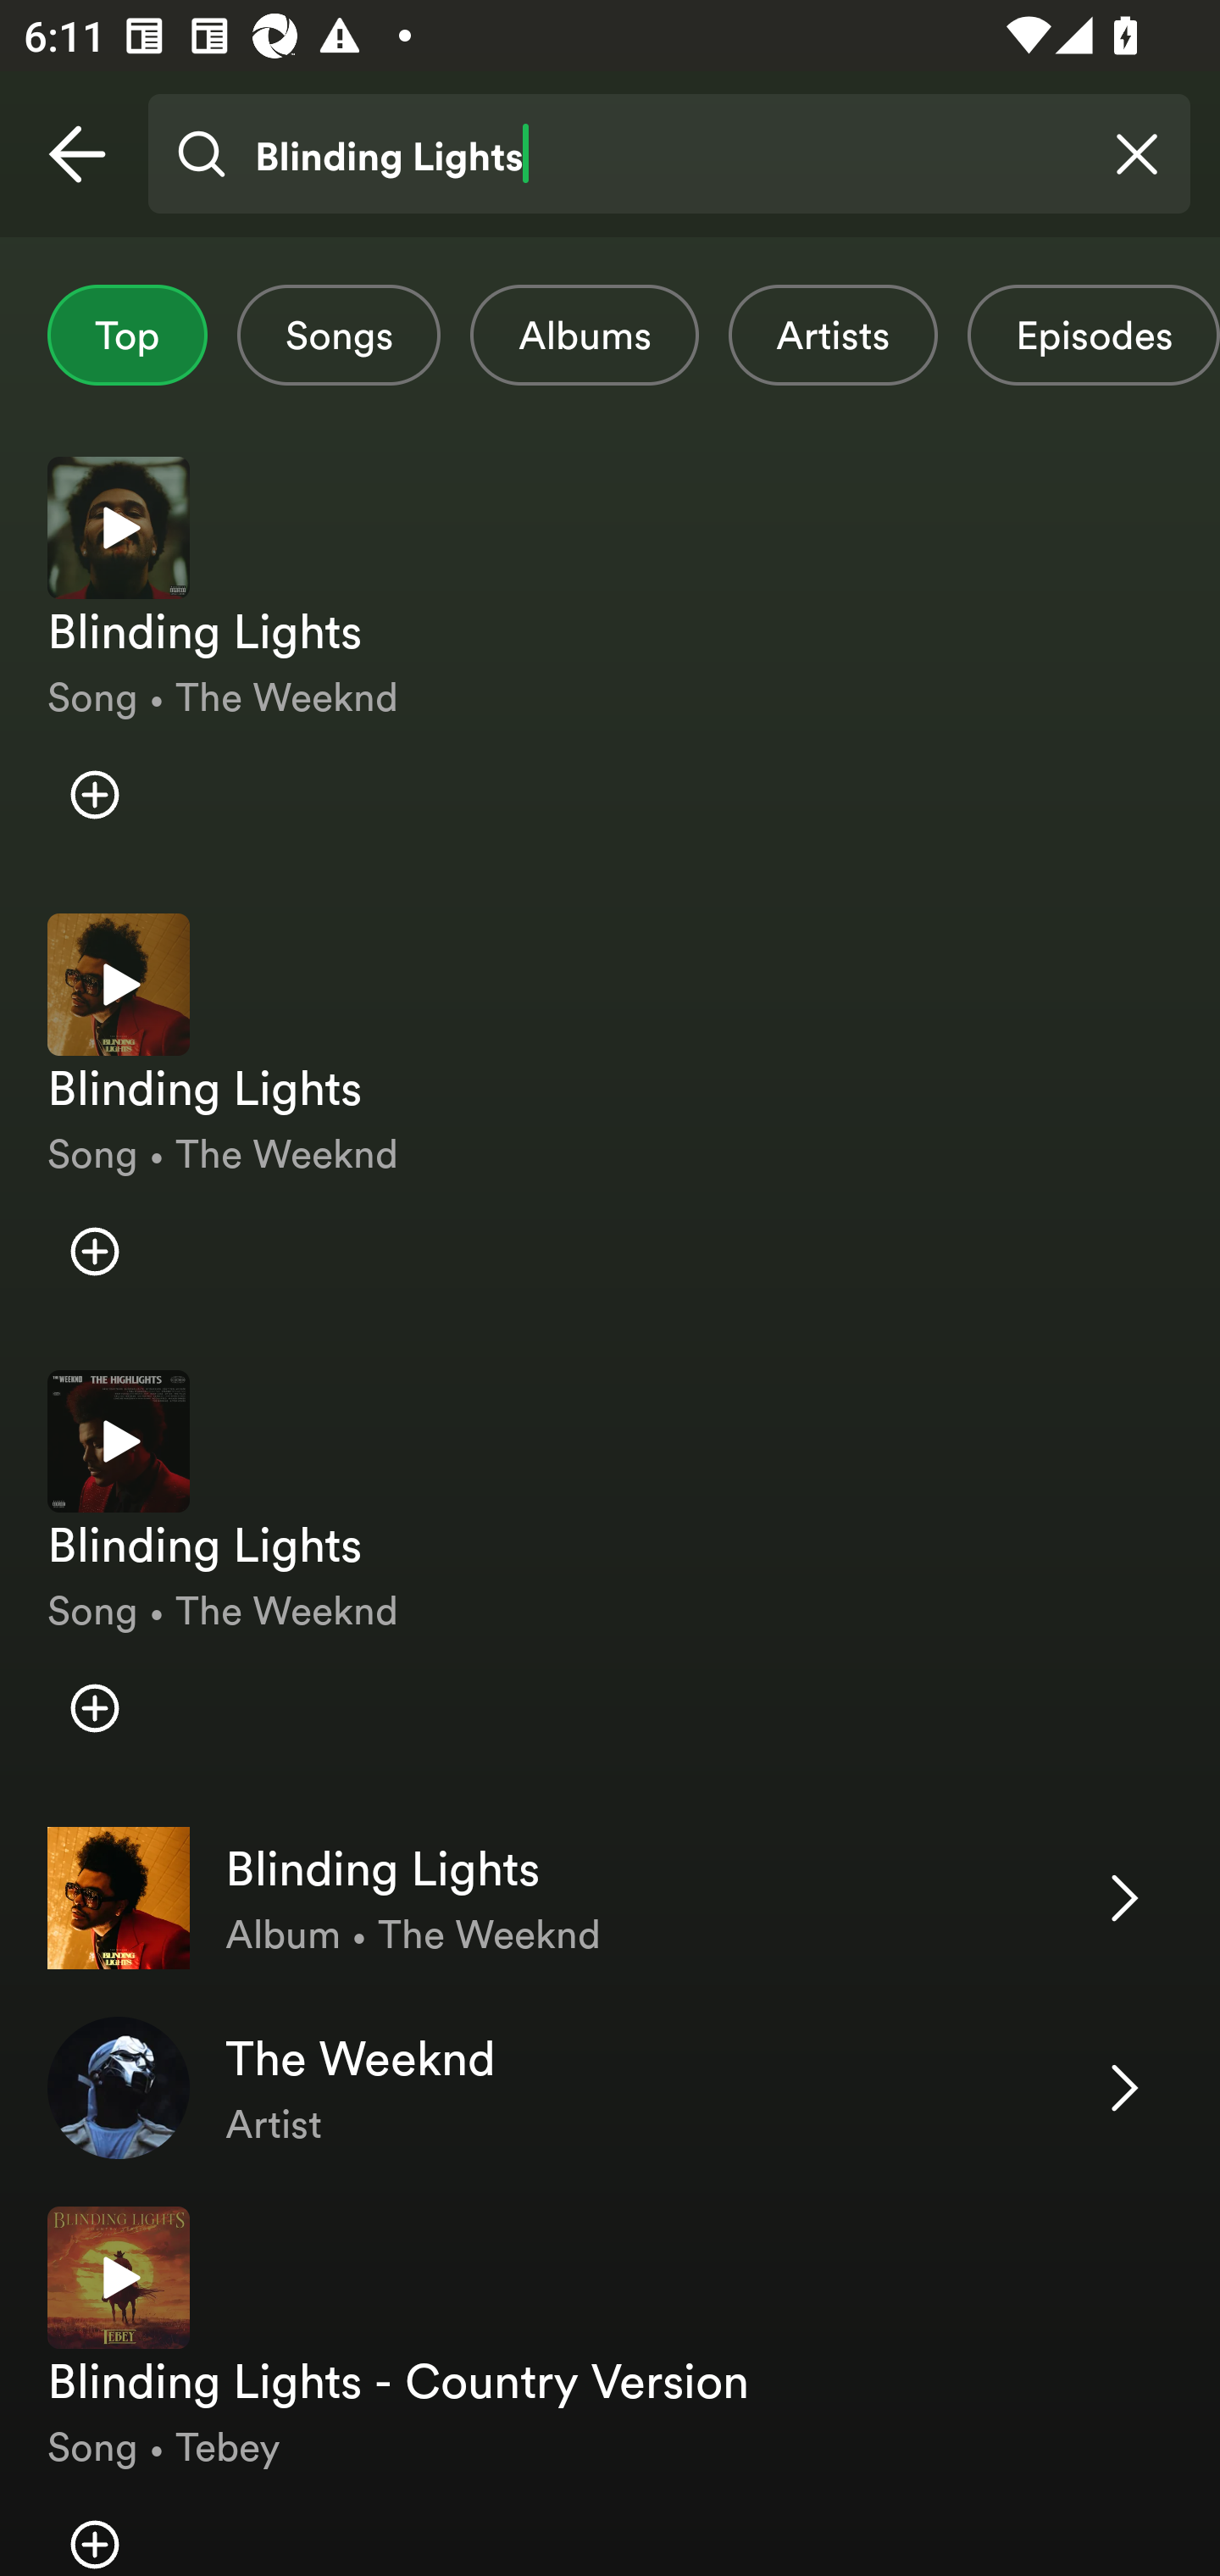  Describe the element at coordinates (585, 335) in the screenshot. I see `Albums` at that location.